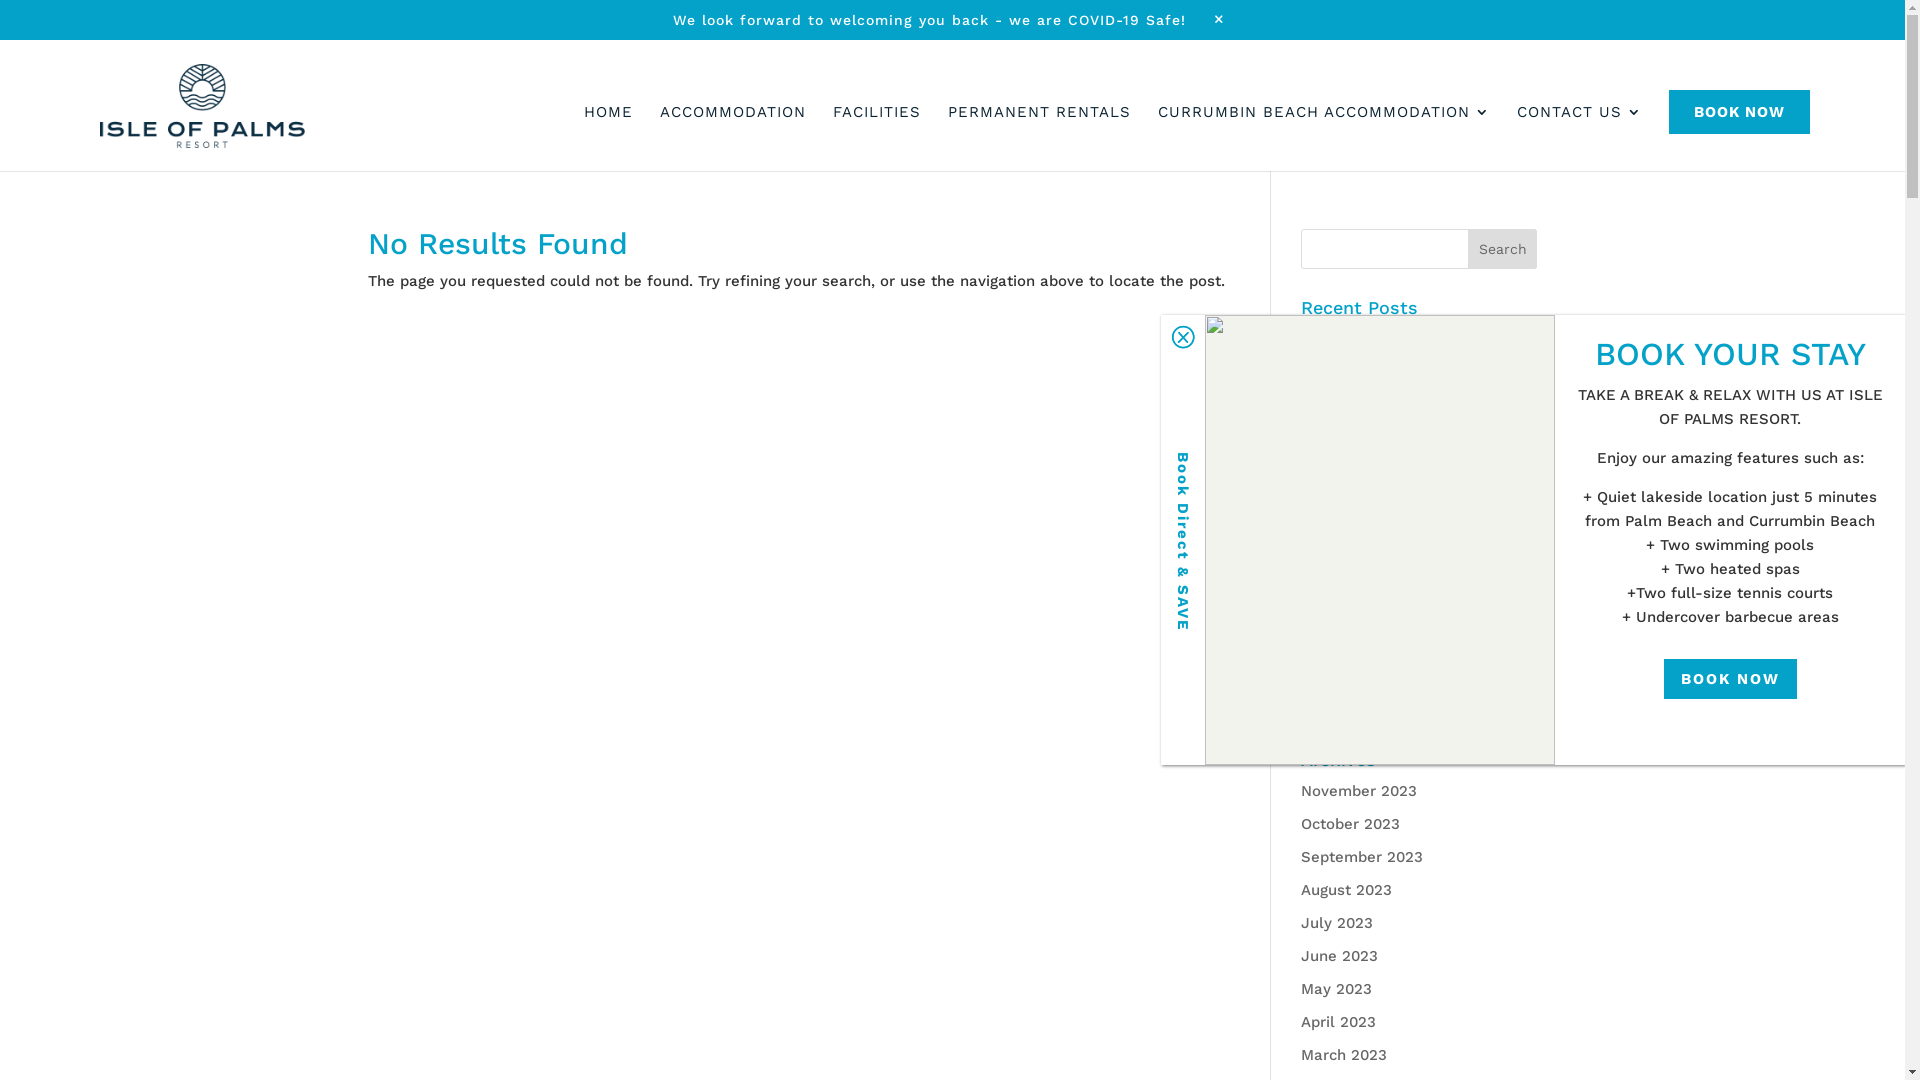 The image size is (1920, 1080). Describe the element at coordinates (1417, 352) in the screenshot. I see `Celebrate Christmas in Style at a Lakeside Resort` at that location.